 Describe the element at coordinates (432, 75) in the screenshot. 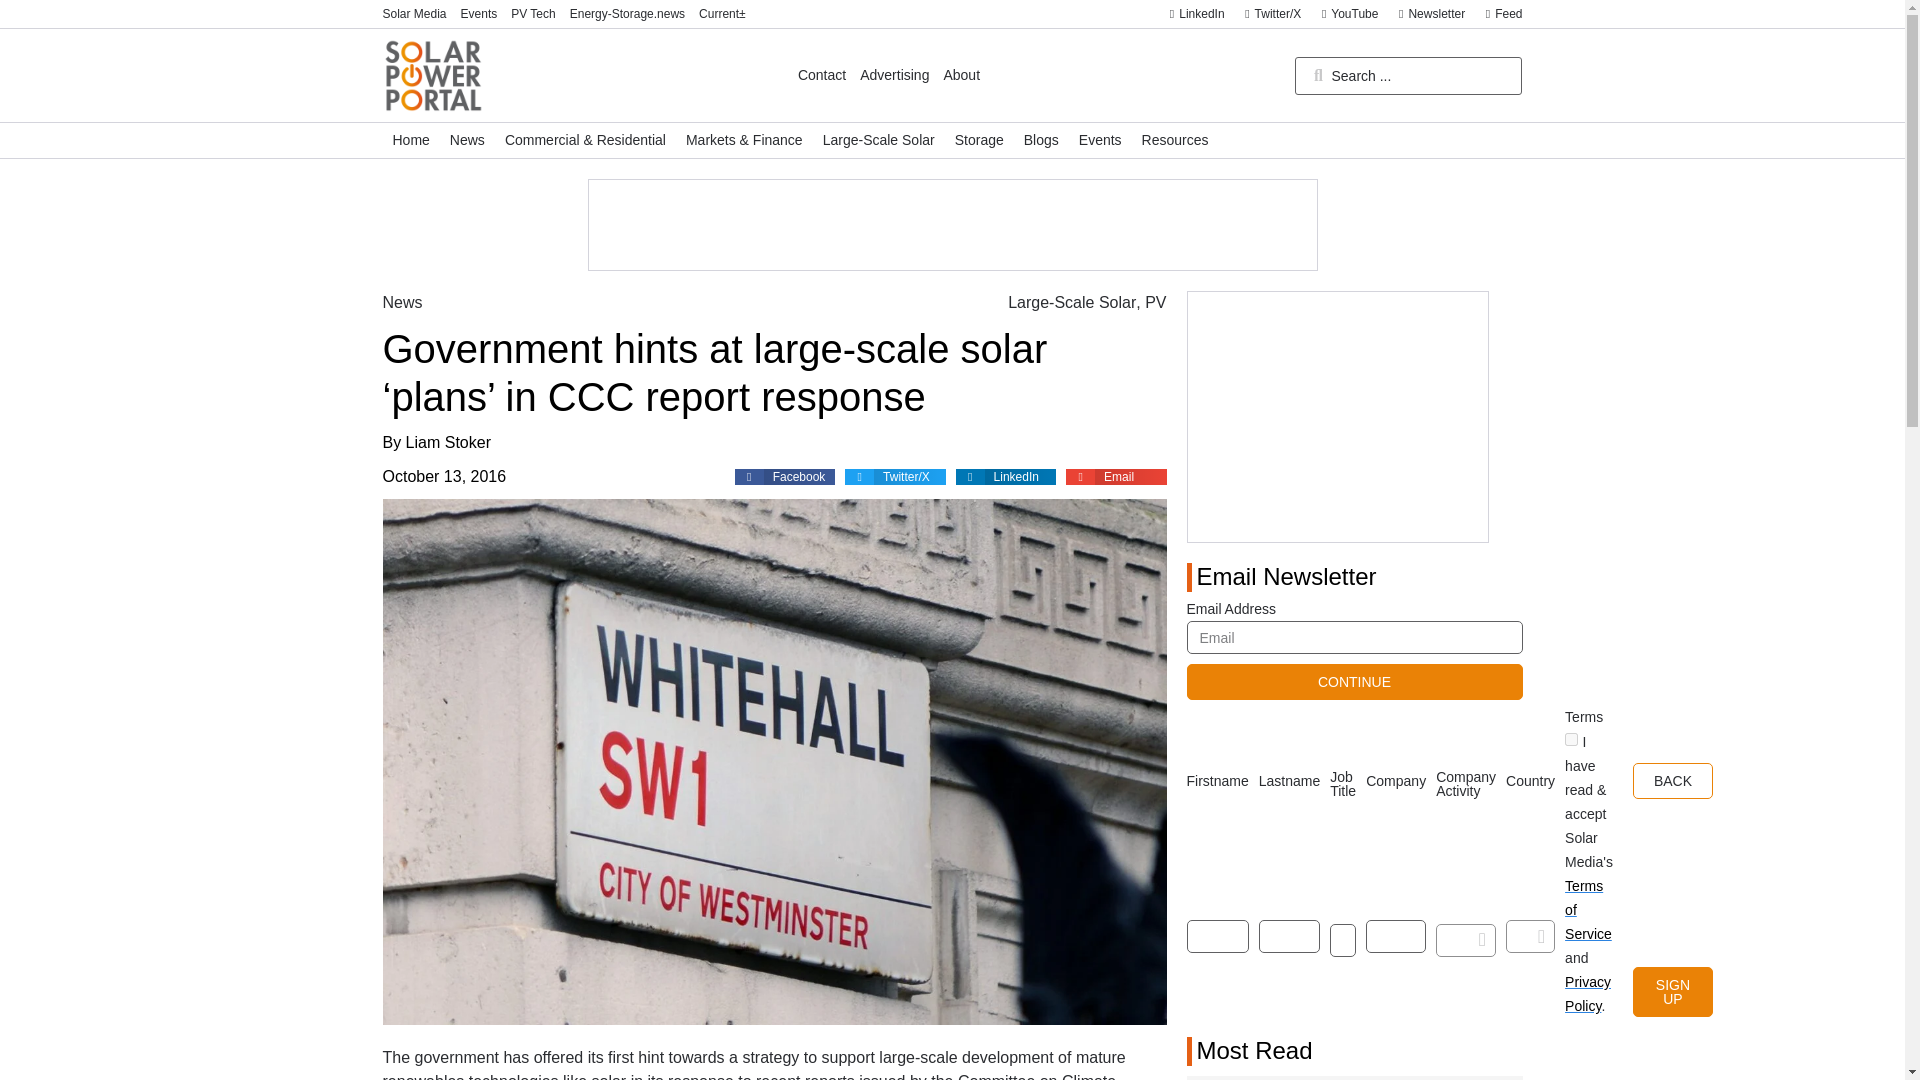

I see `spp-logo` at that location.